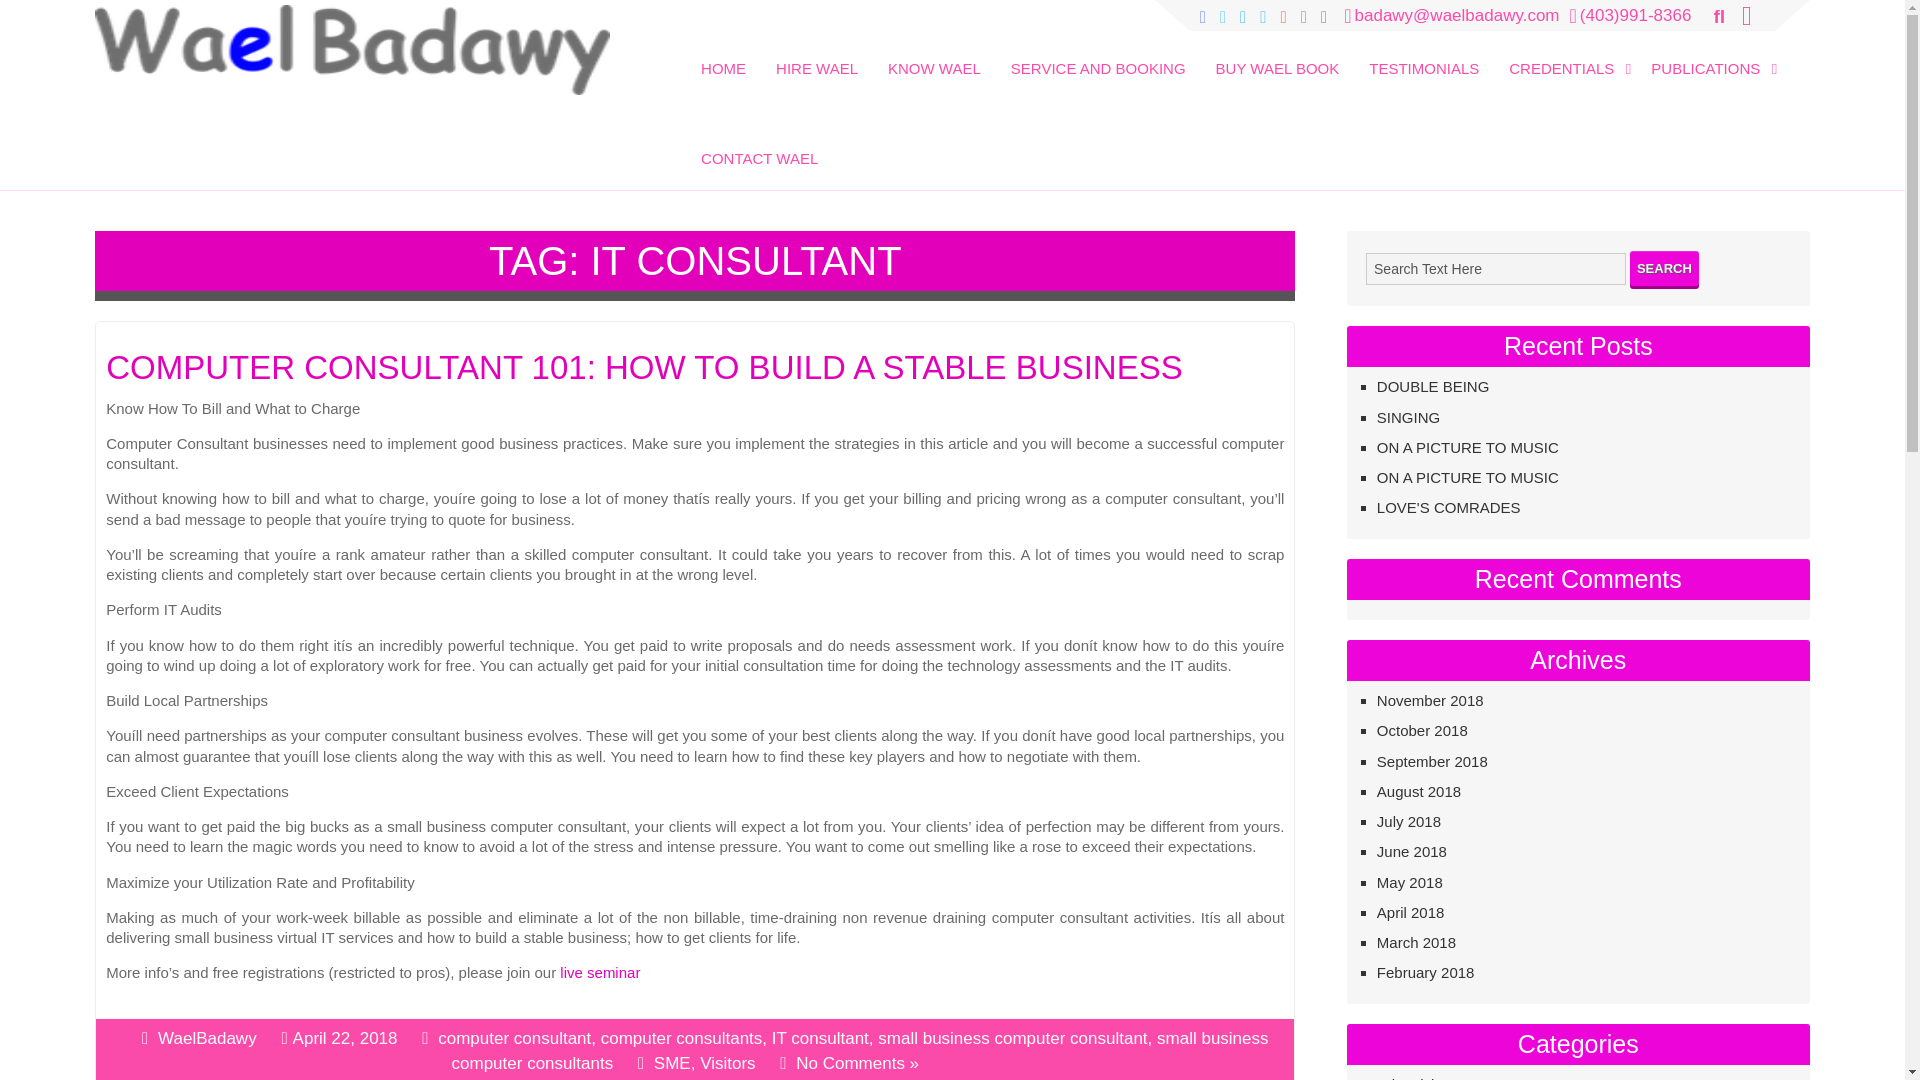  What do you see at coordinates (1564, 54) in the screenshot?
I see `CREDENTIALS` at bounding box center [1564, 54].